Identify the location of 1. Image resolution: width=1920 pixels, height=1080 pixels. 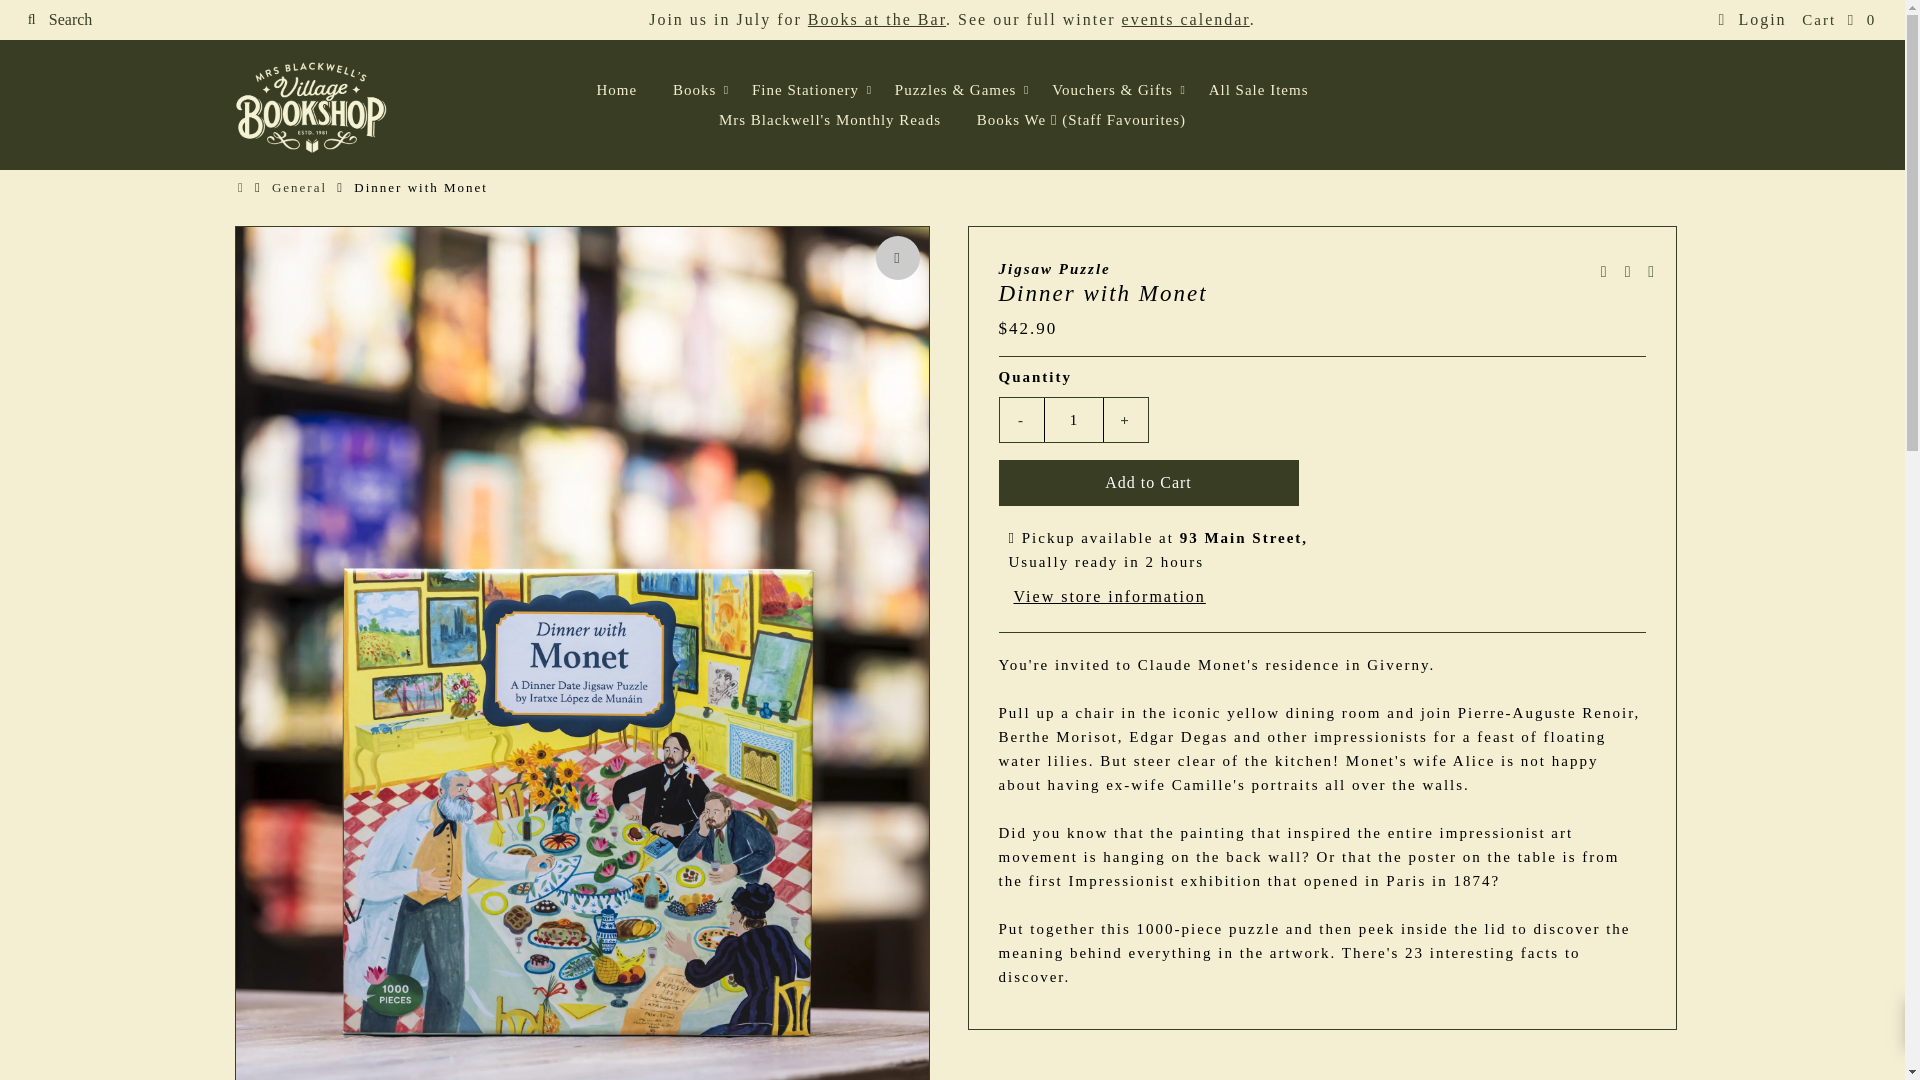
(1074, 420).